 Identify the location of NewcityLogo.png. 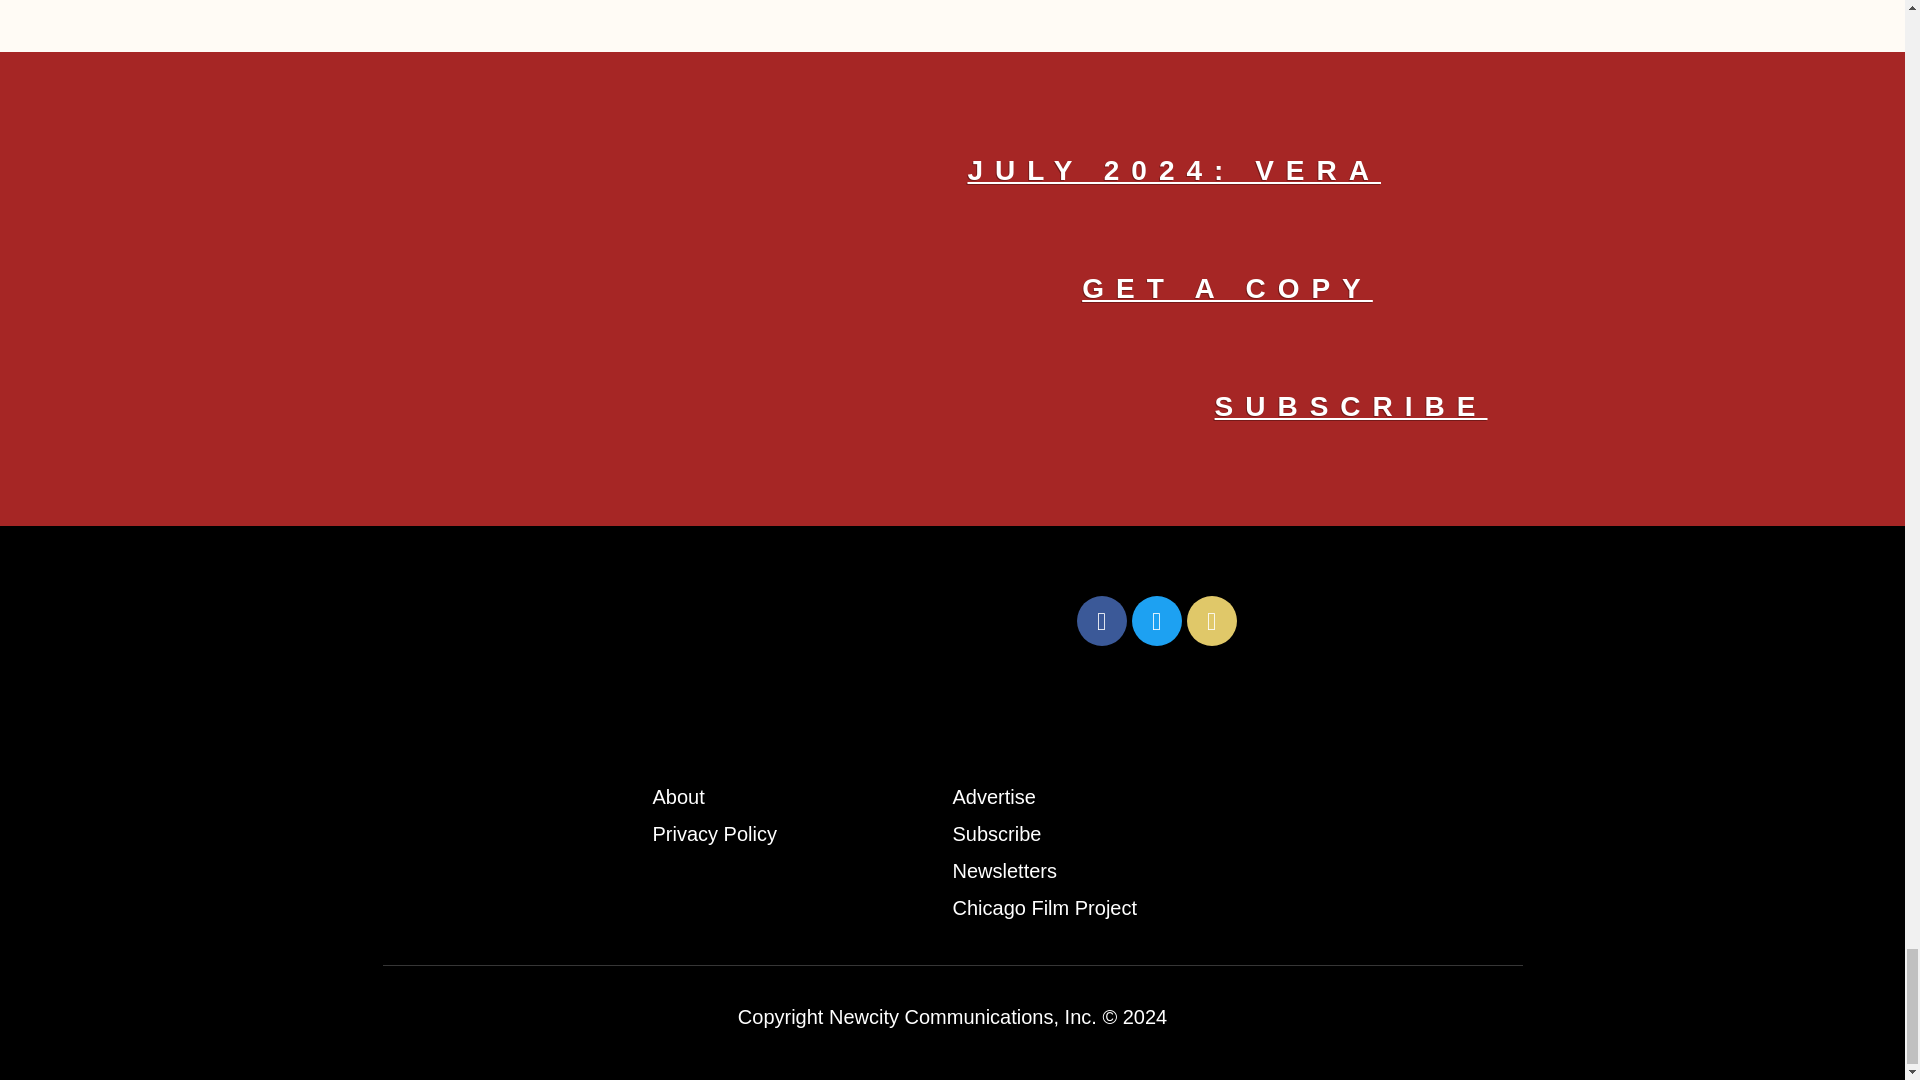
(724, 620).